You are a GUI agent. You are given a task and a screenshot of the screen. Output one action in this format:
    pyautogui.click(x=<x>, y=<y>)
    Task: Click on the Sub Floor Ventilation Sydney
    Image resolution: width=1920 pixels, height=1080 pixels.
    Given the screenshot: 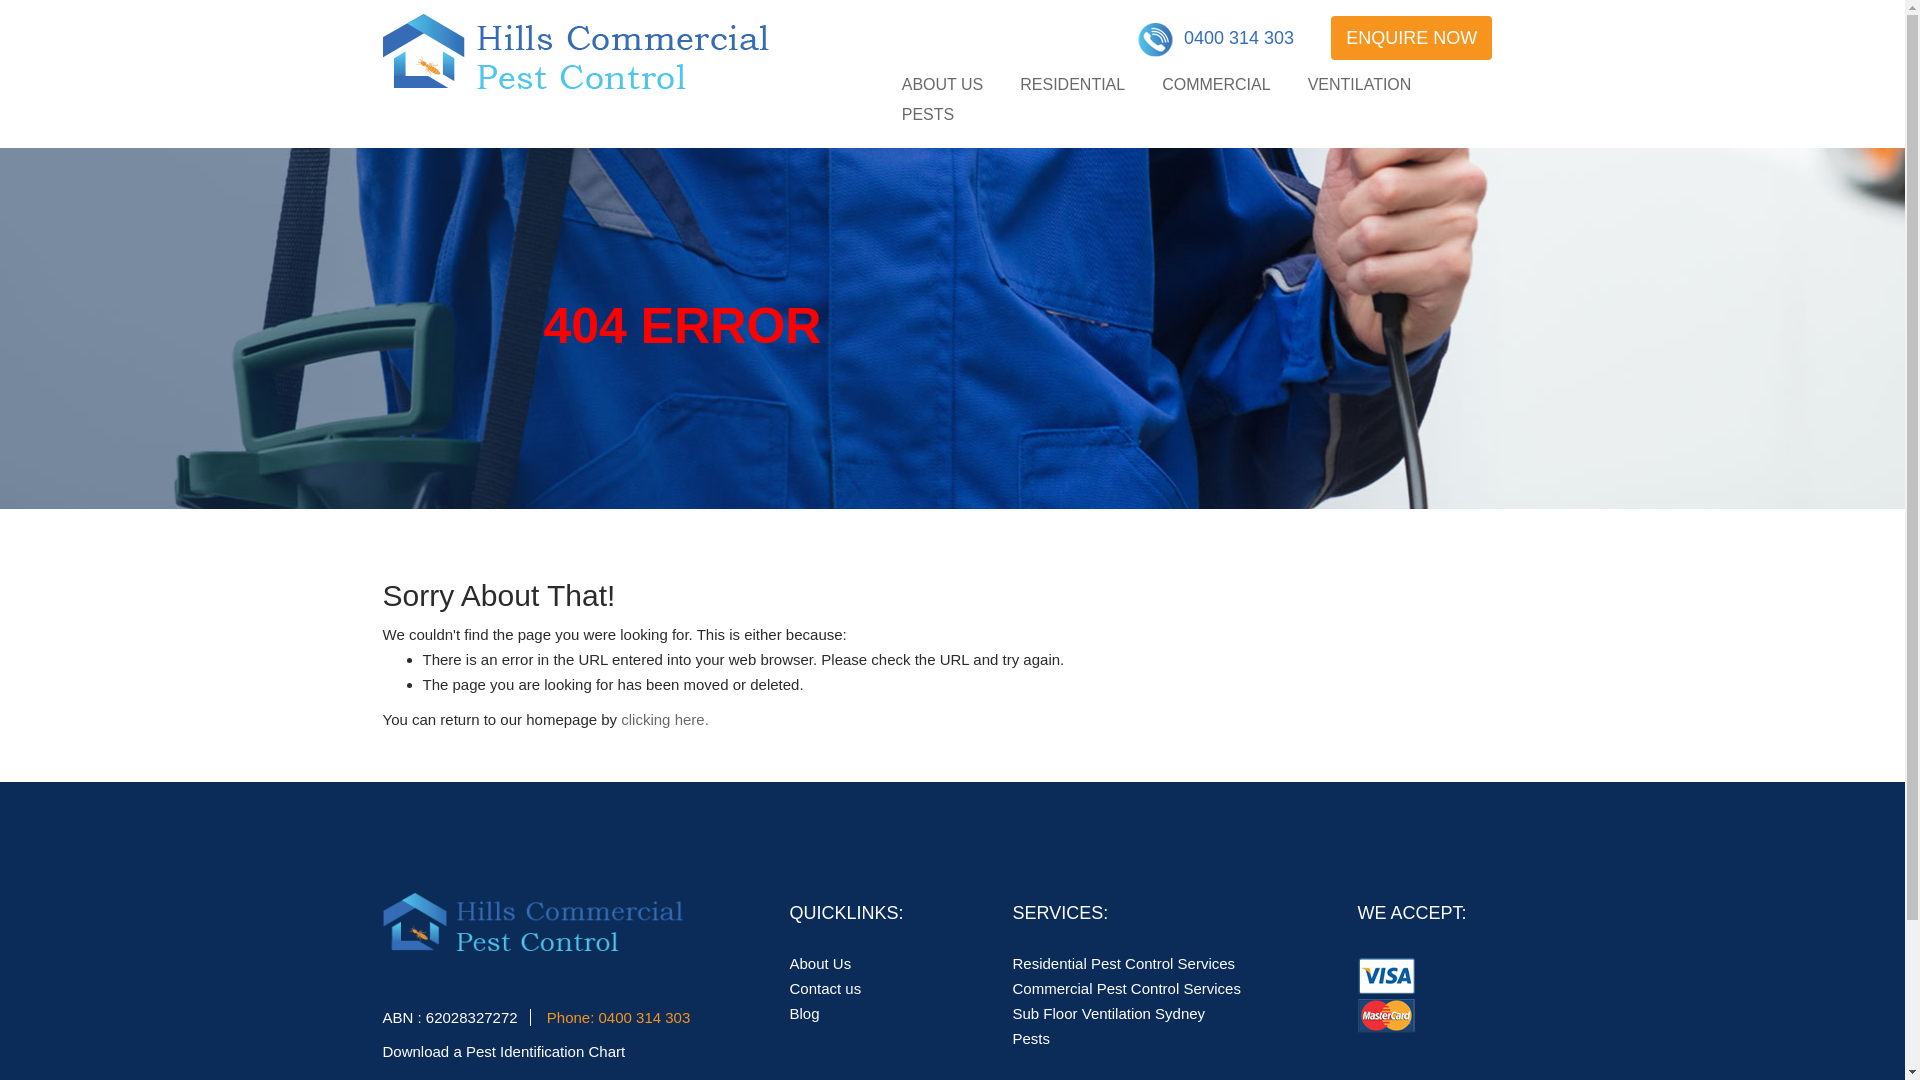 What is the action you would take?
    pyautogui.click(x=1108, y=1014)
    